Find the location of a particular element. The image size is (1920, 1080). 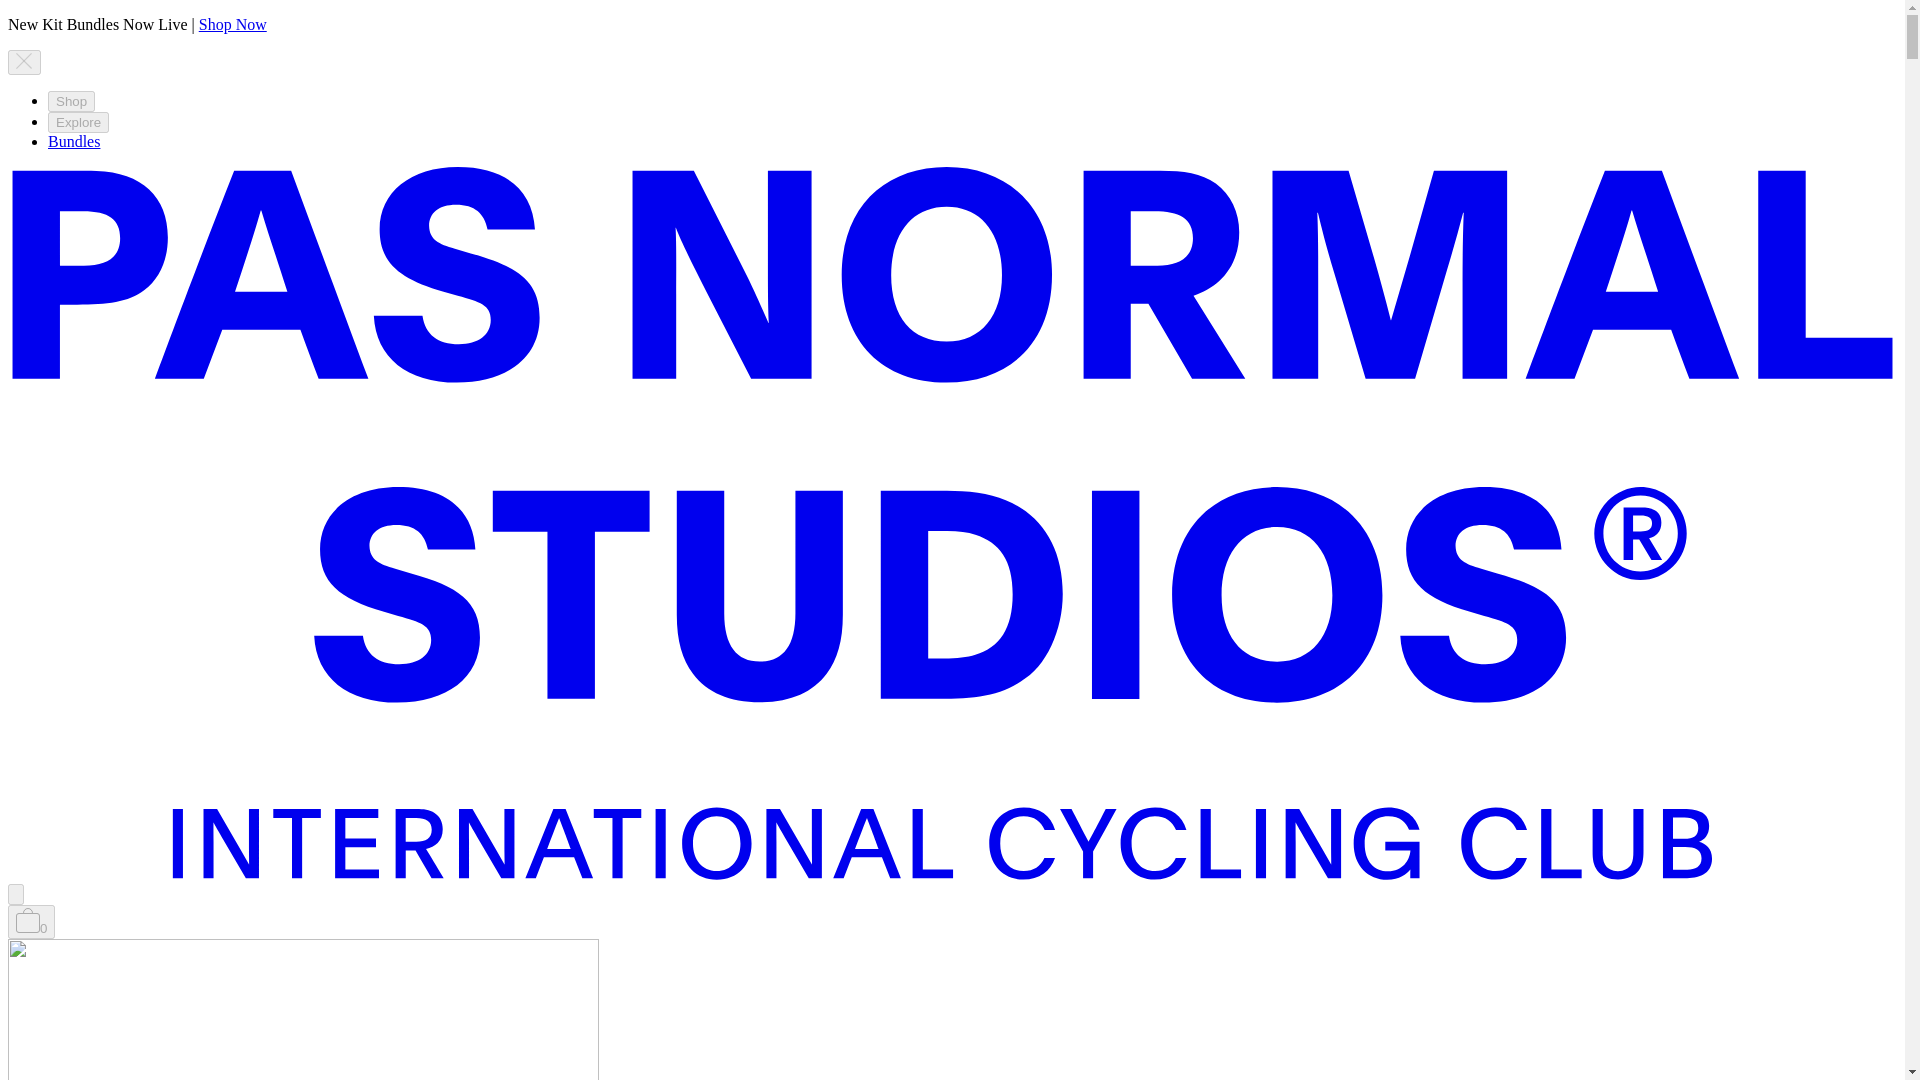

Shop is located at coordinates (71, 101).